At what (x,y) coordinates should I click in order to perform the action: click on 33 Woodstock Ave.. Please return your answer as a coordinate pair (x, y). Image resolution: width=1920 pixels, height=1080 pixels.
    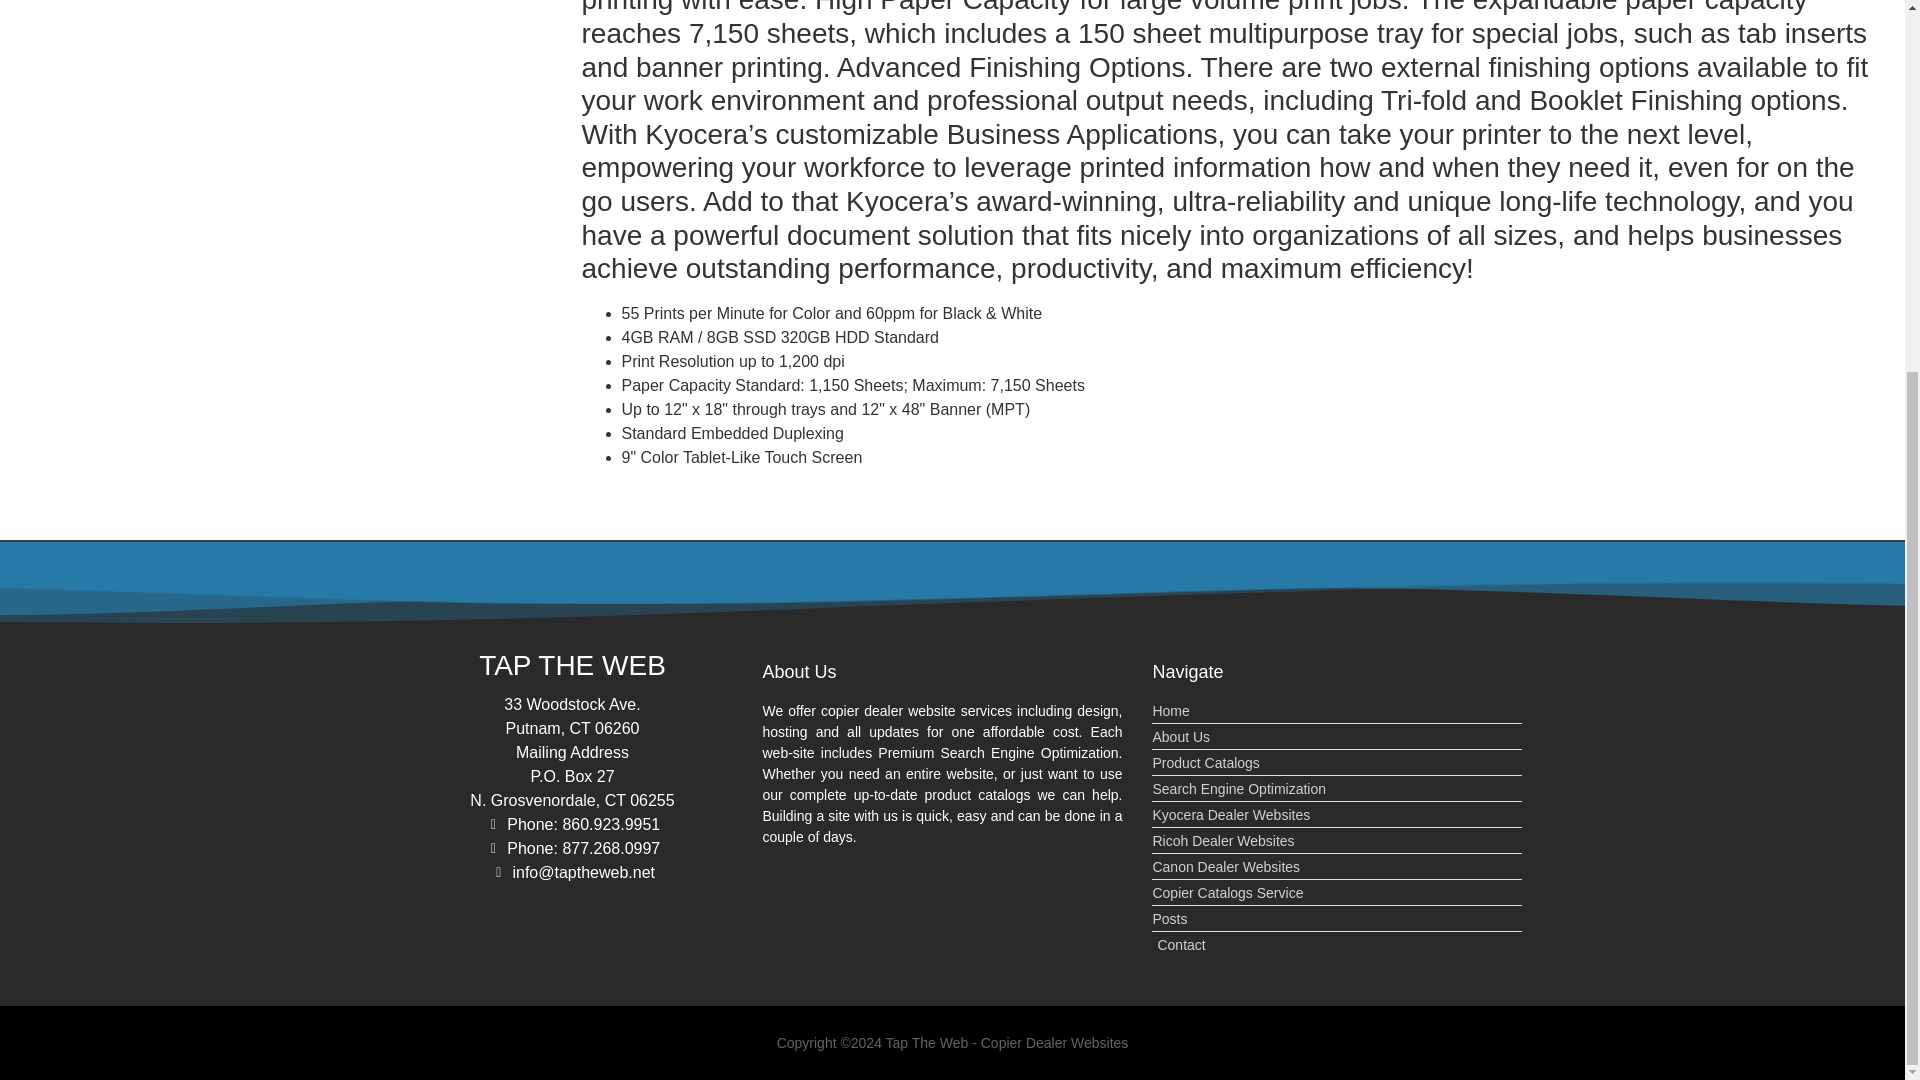
    Looking at the image, I should click on (572, 705).